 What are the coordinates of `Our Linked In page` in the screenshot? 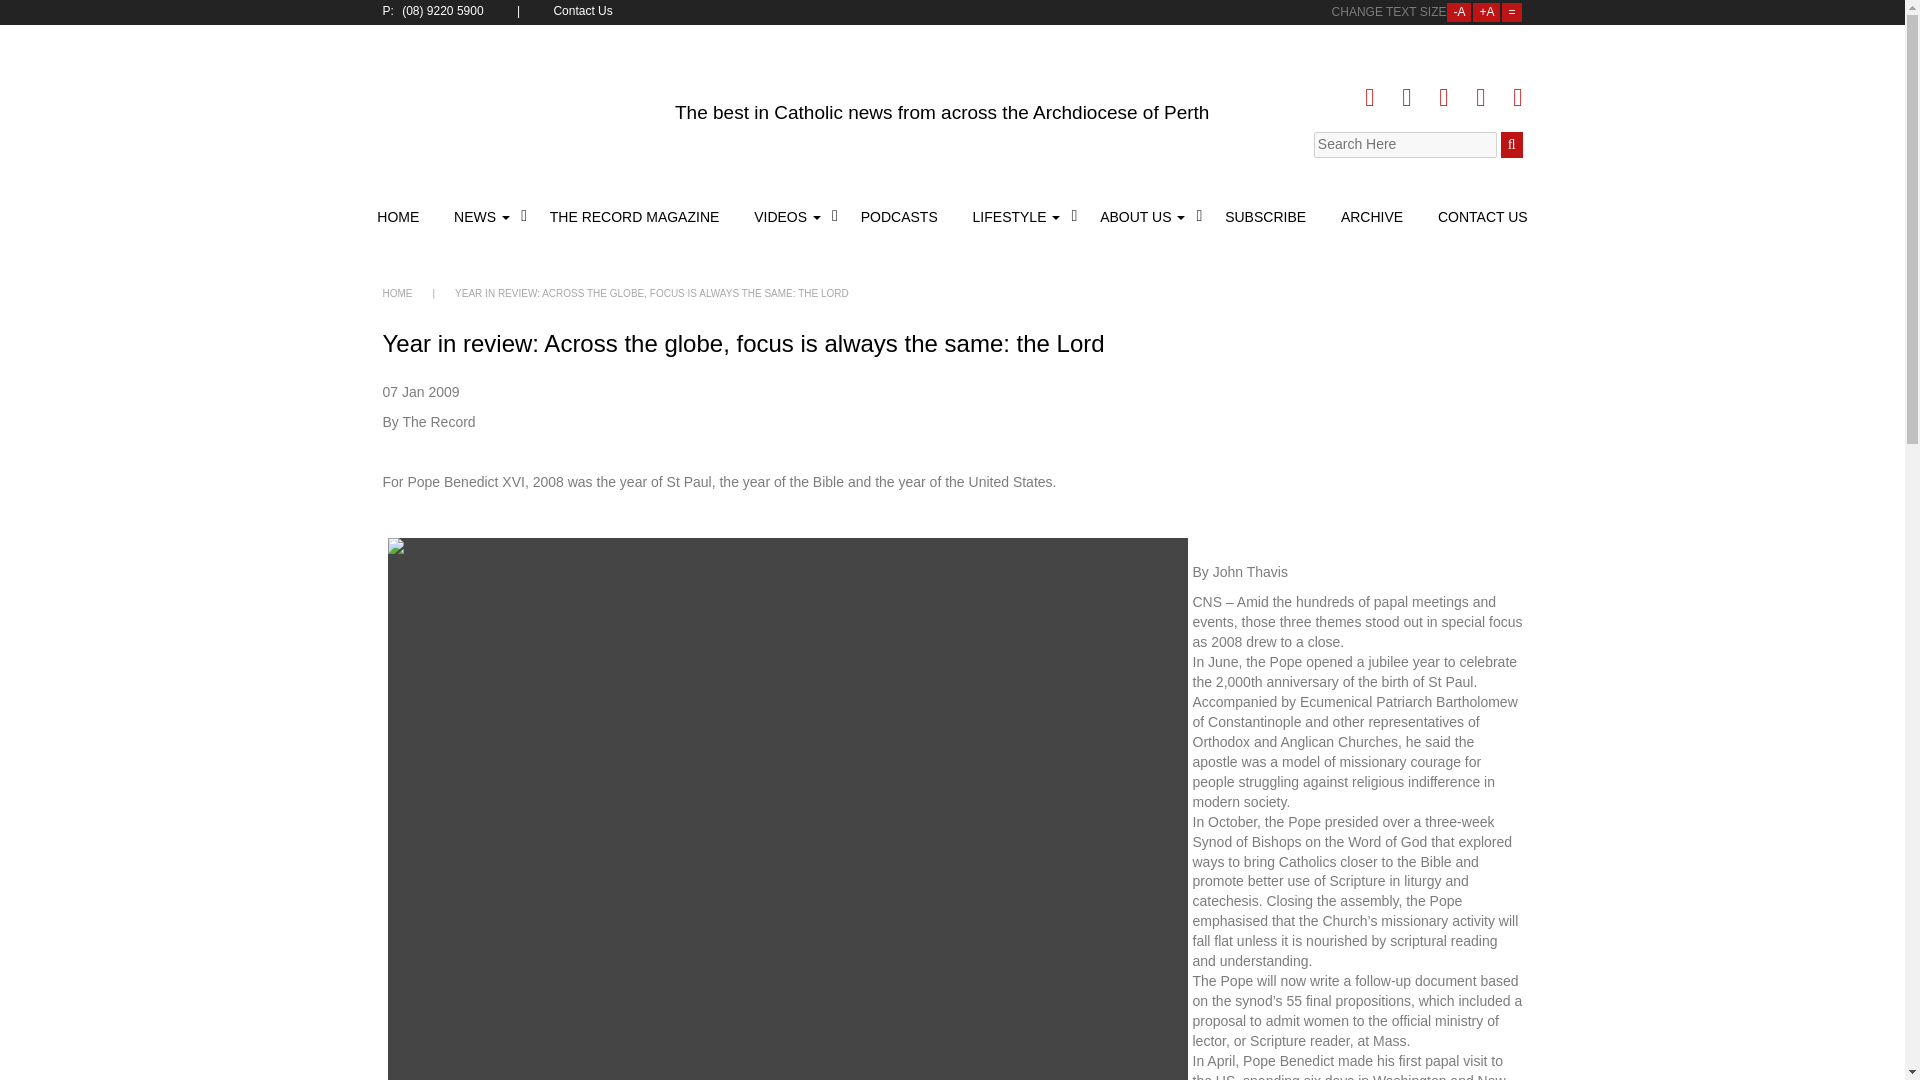 It's located at (1442, 98).